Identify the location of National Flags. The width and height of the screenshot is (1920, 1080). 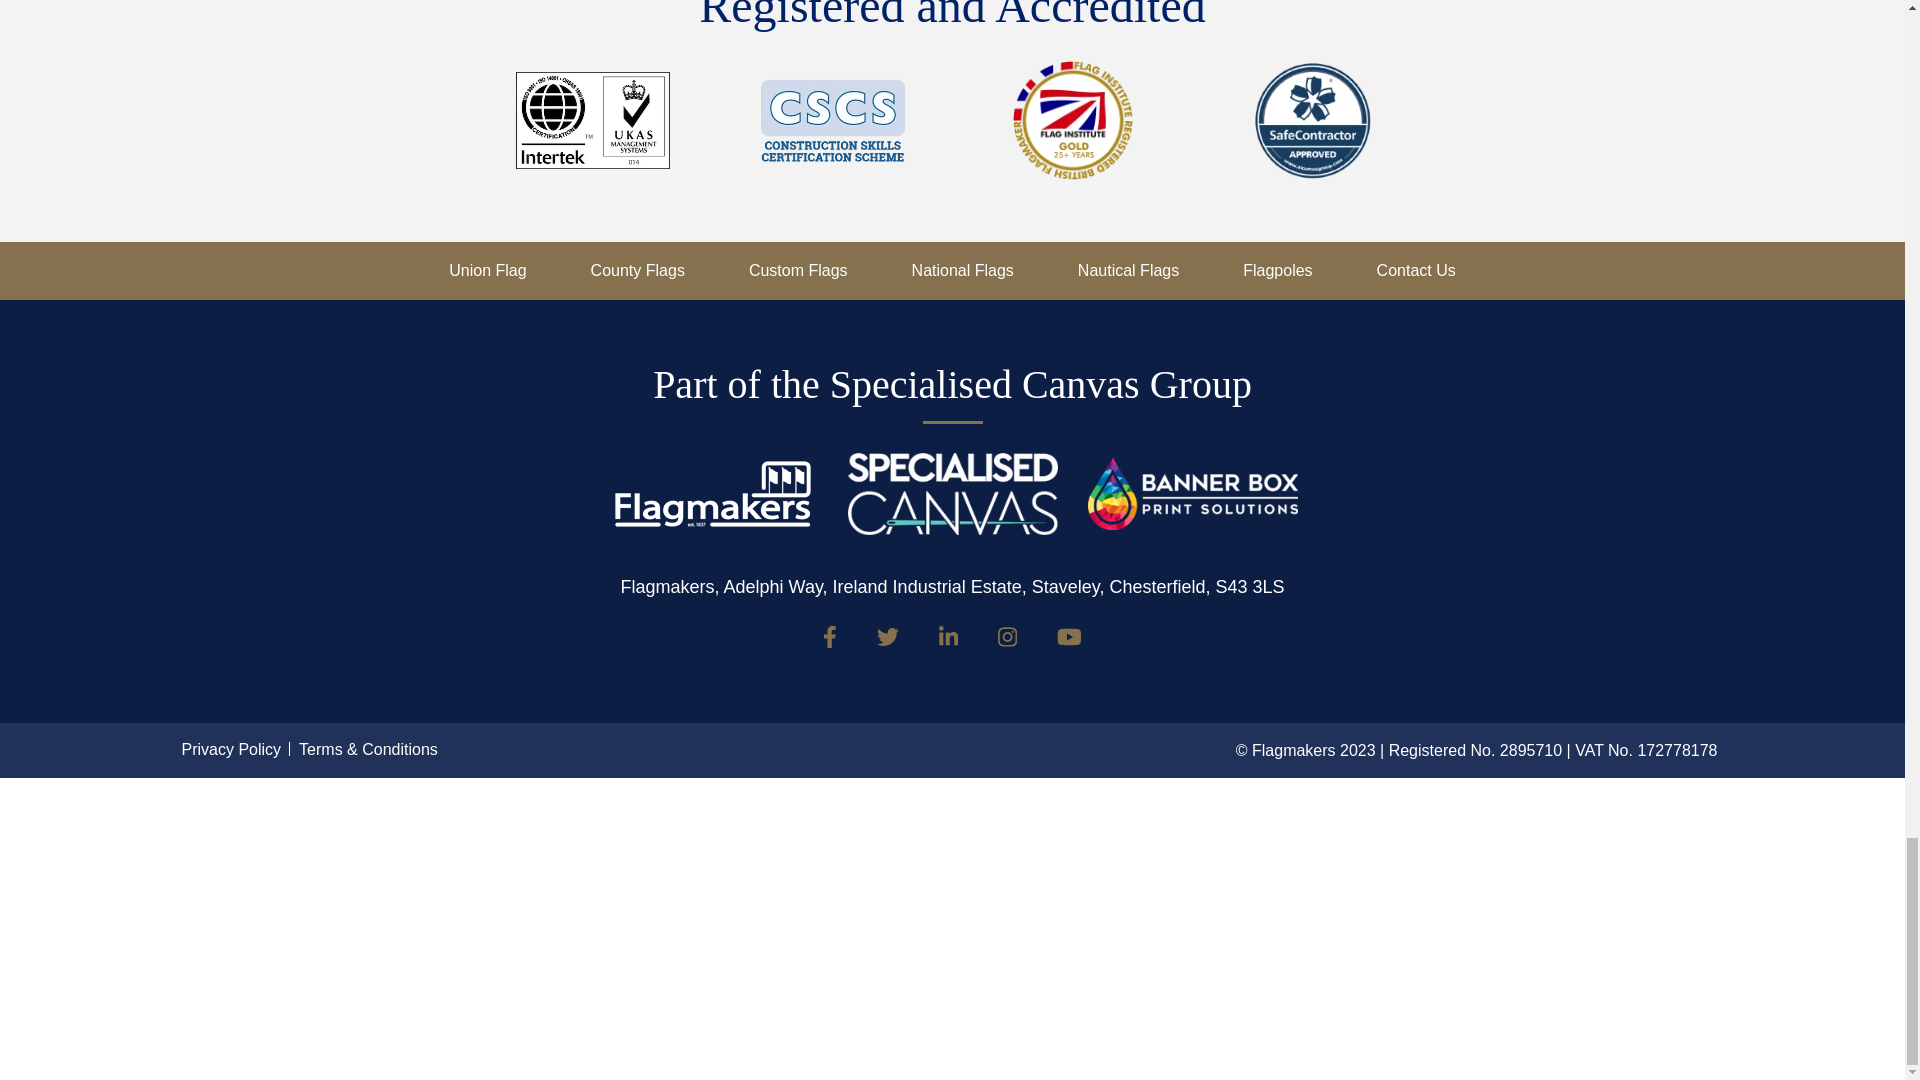
(962, 270).